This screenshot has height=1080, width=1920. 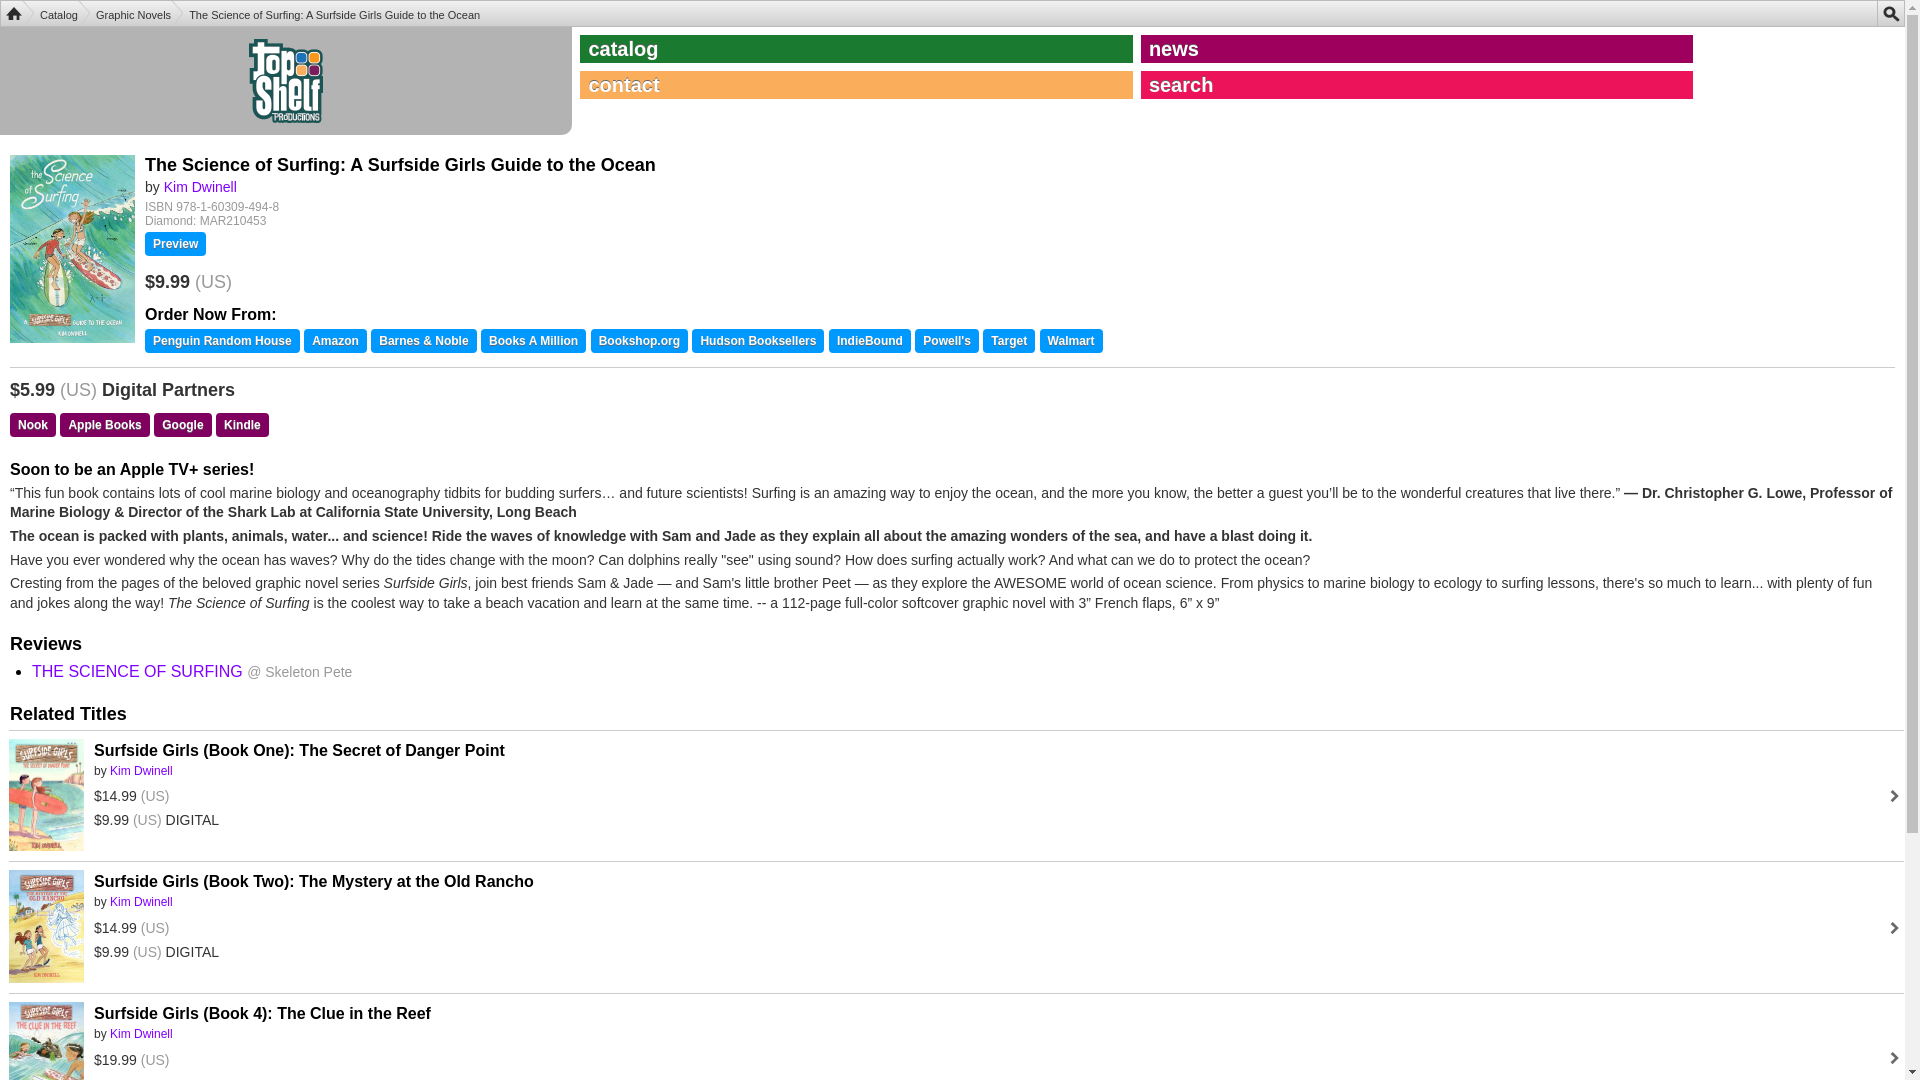 I want to click on search, so click(x=1416, y=85).